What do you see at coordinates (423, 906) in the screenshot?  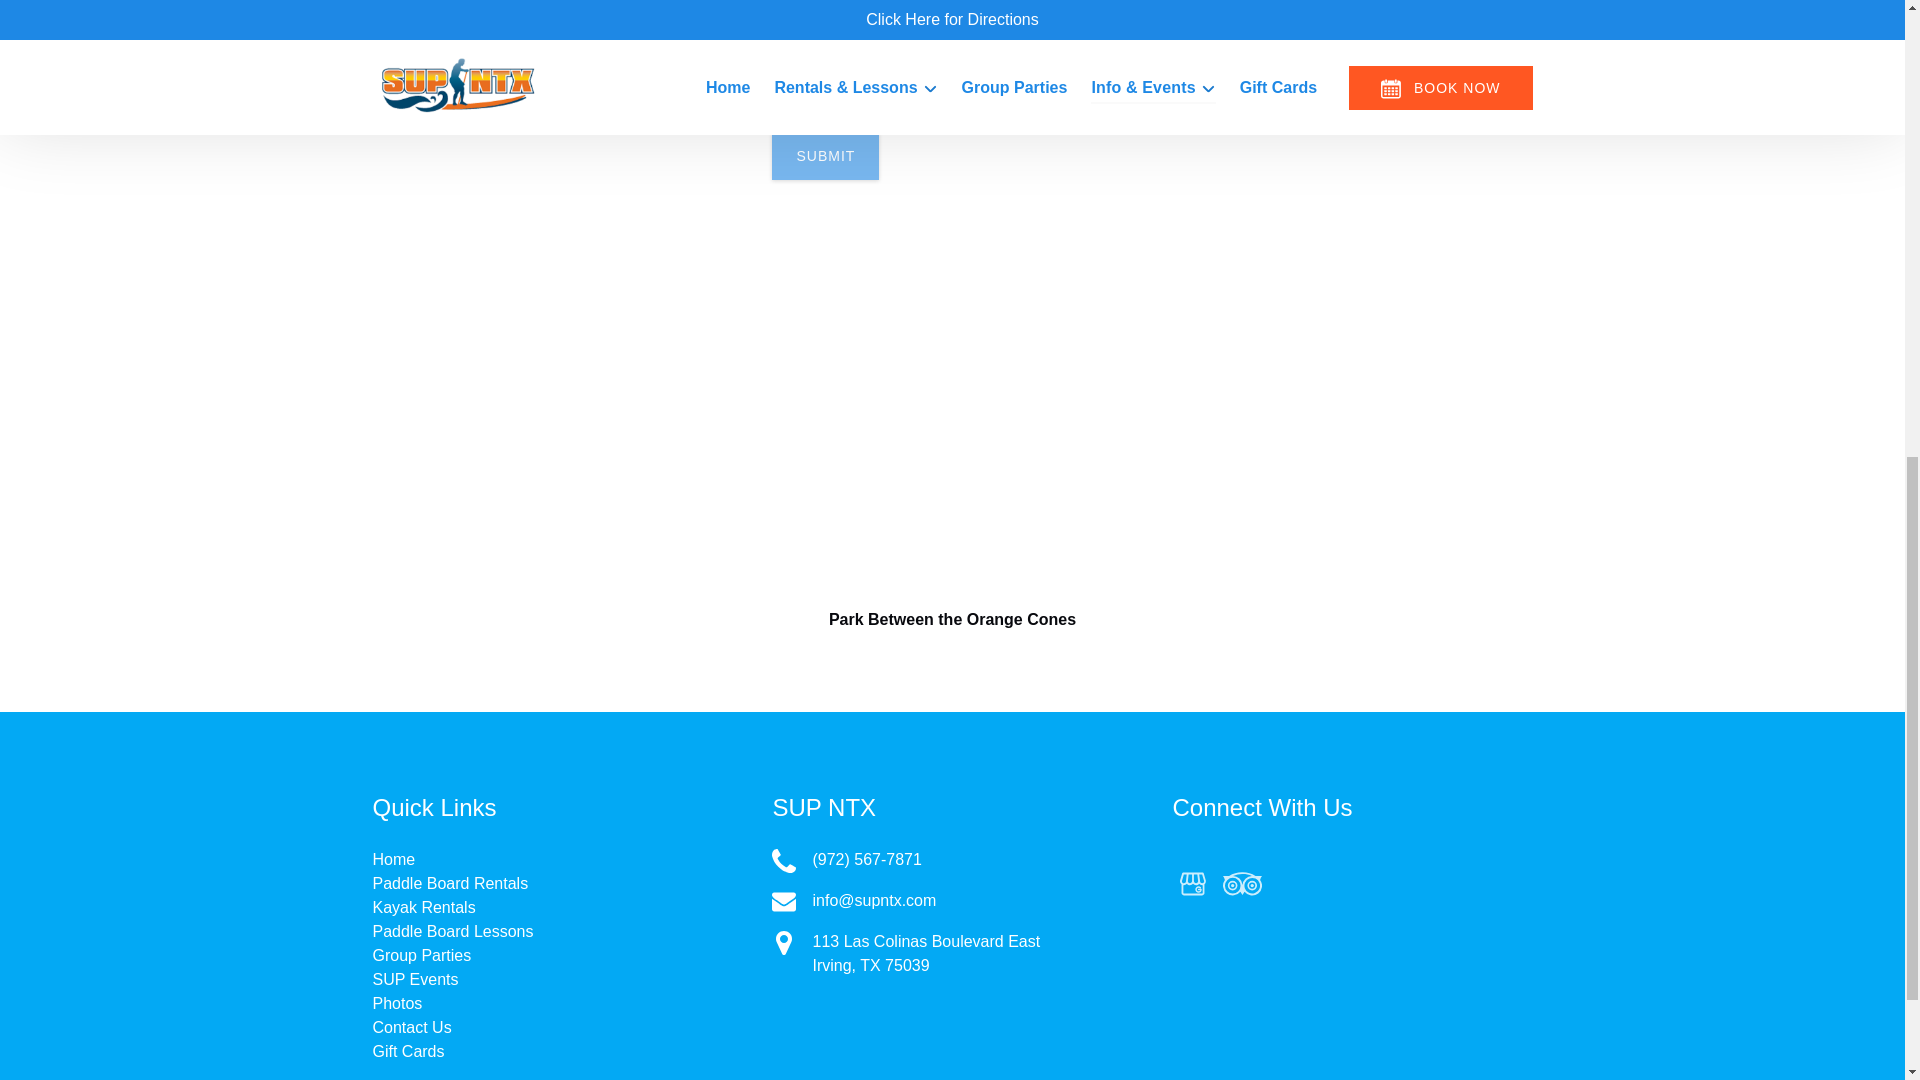 I see `Kayak Rentals` at bounding box center [423, 906].